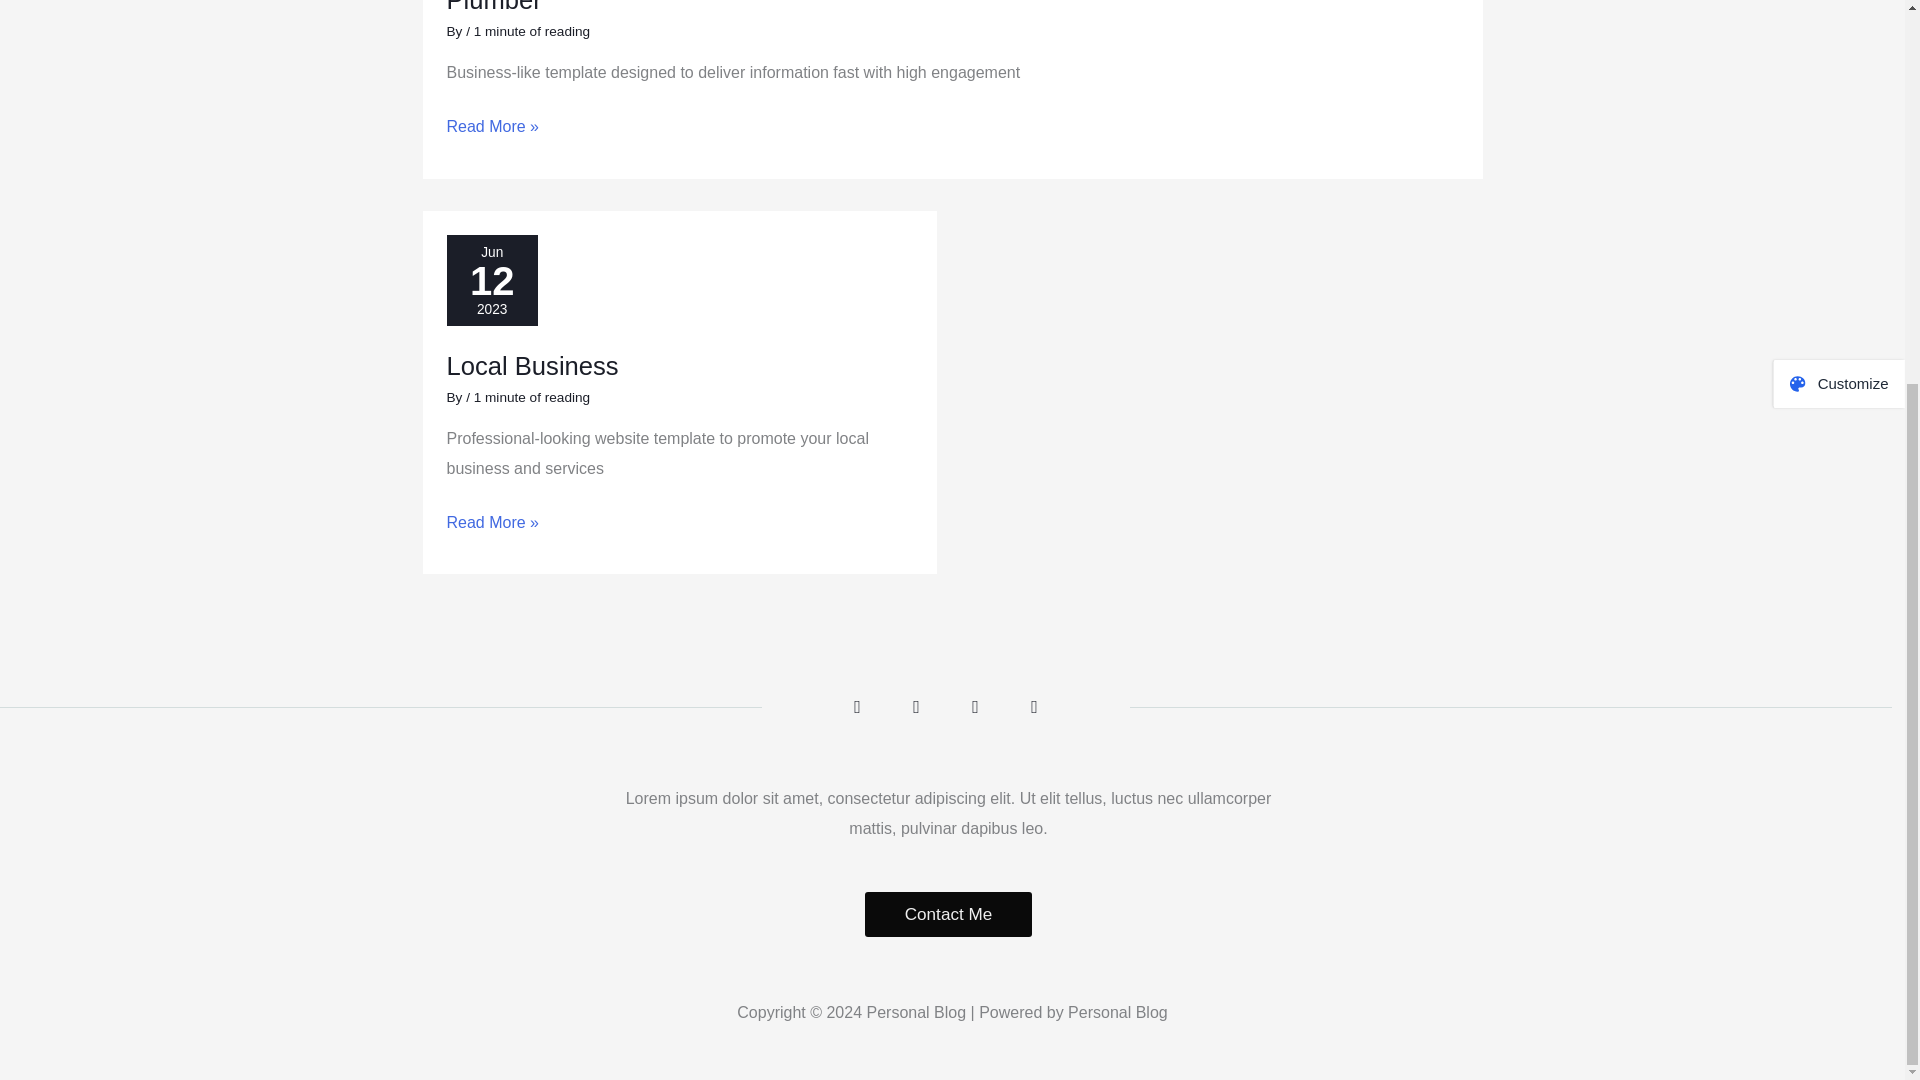 The image size is (1920, 1080). I want to click on Wordpress, so click(1034, 707).